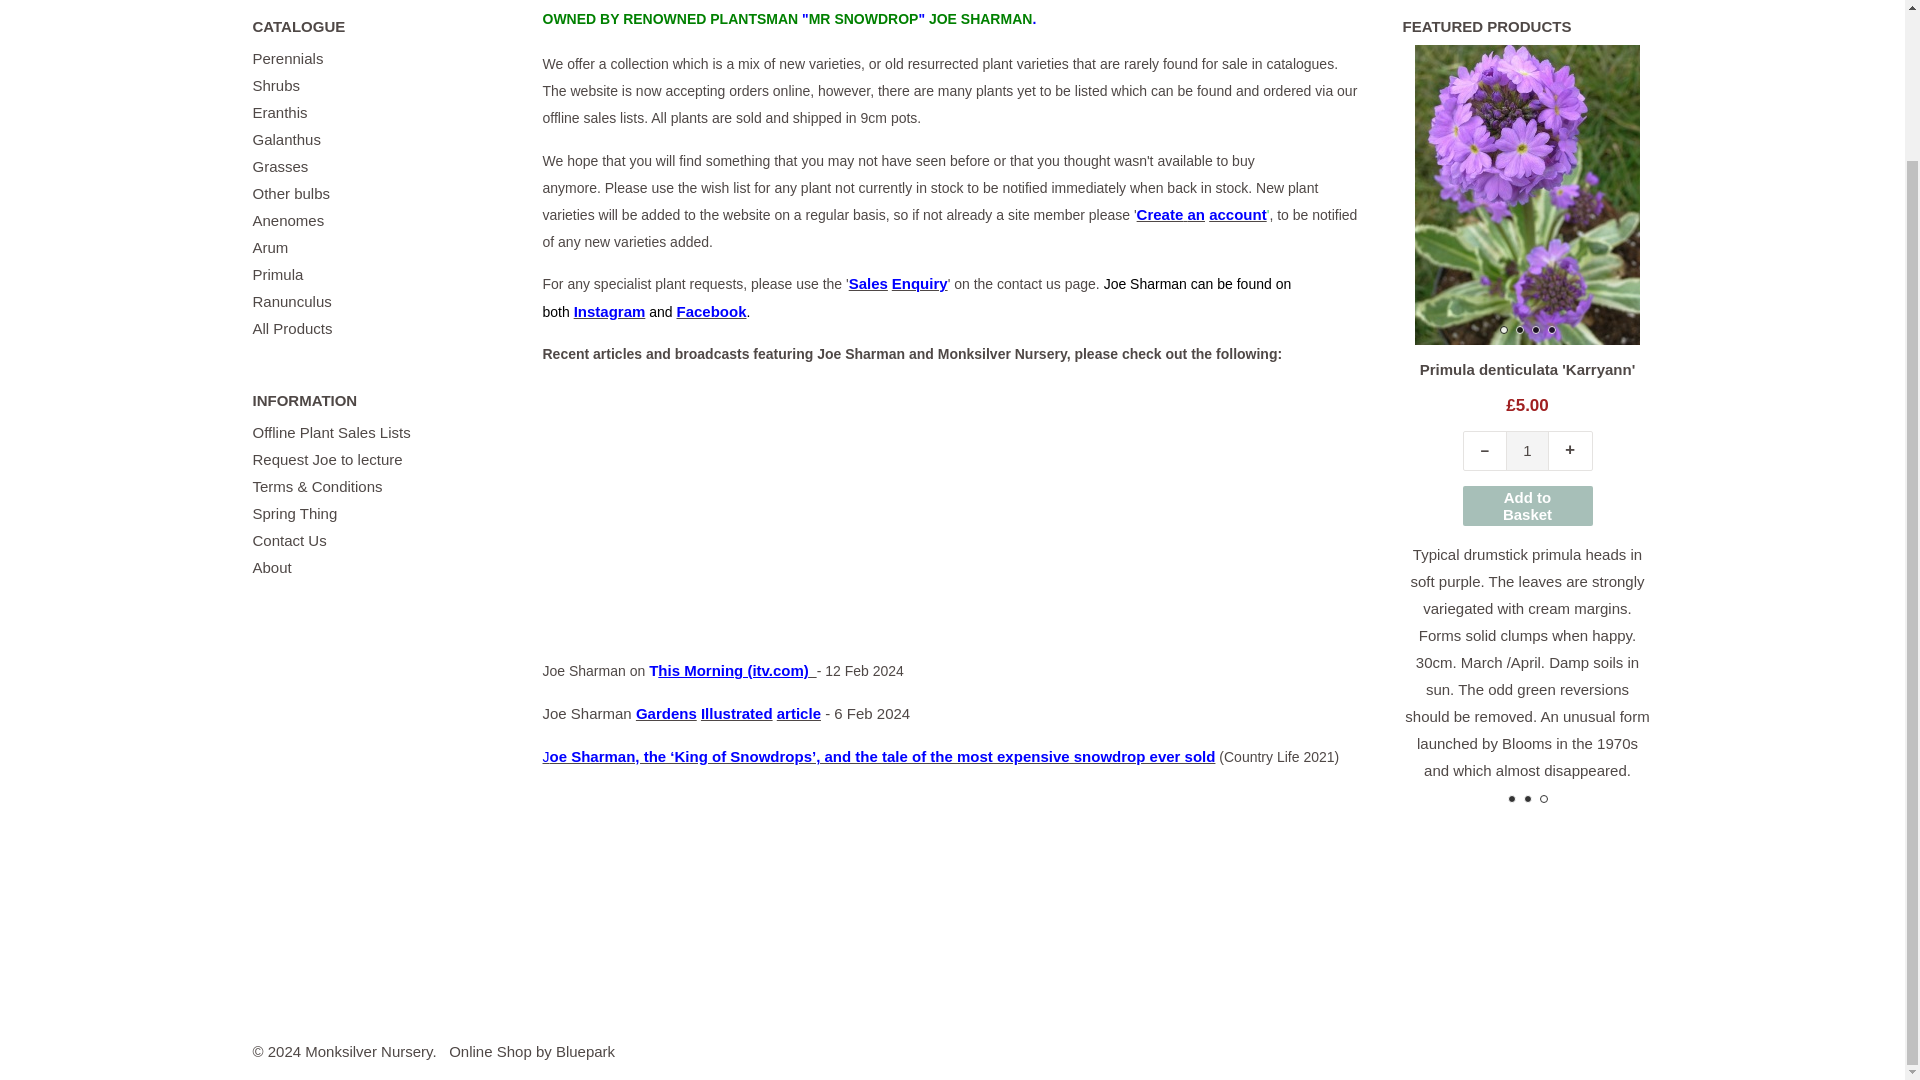 This screenshot has height=1080, width=1920. Describe the element at coordinates (292, 328) in the screenshot. I see `All Products` at that location.